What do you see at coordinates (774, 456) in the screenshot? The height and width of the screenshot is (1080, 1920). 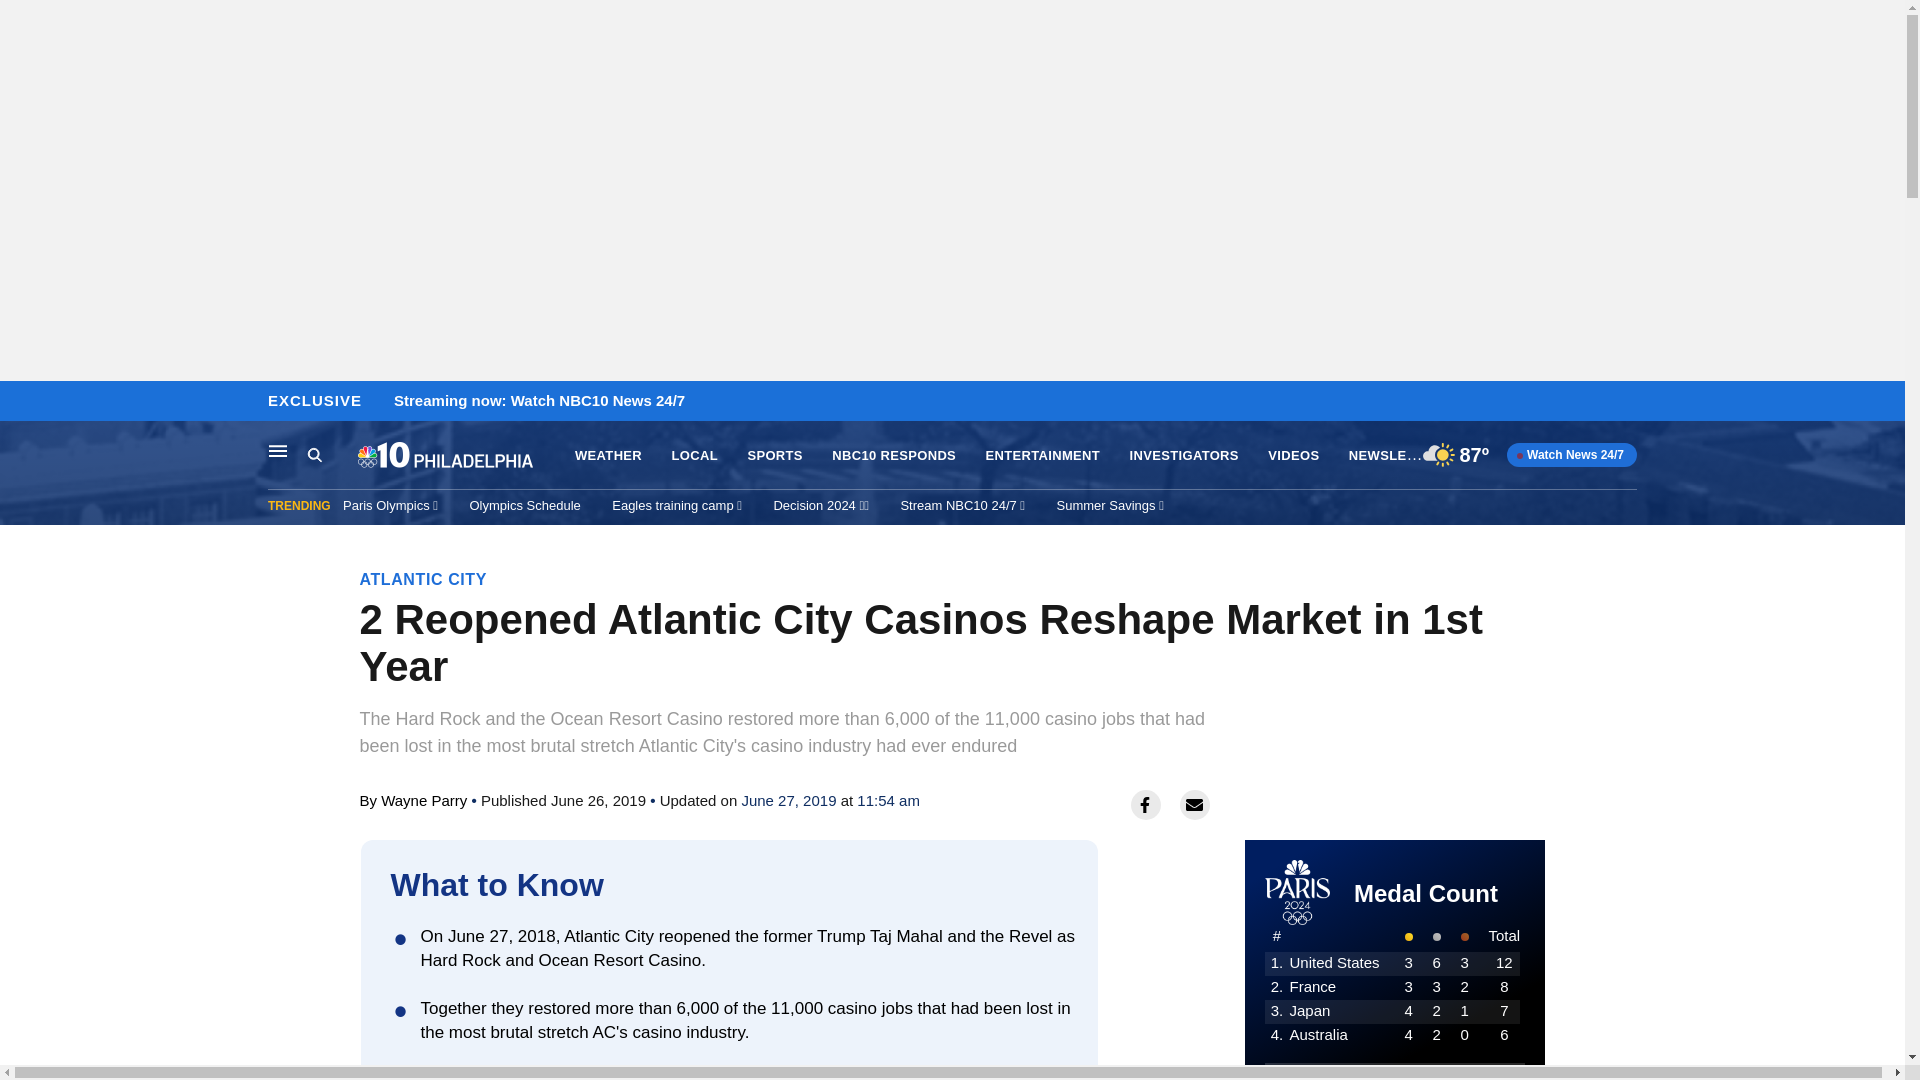 I see `SPORTS` at bounding box center [774, 456].